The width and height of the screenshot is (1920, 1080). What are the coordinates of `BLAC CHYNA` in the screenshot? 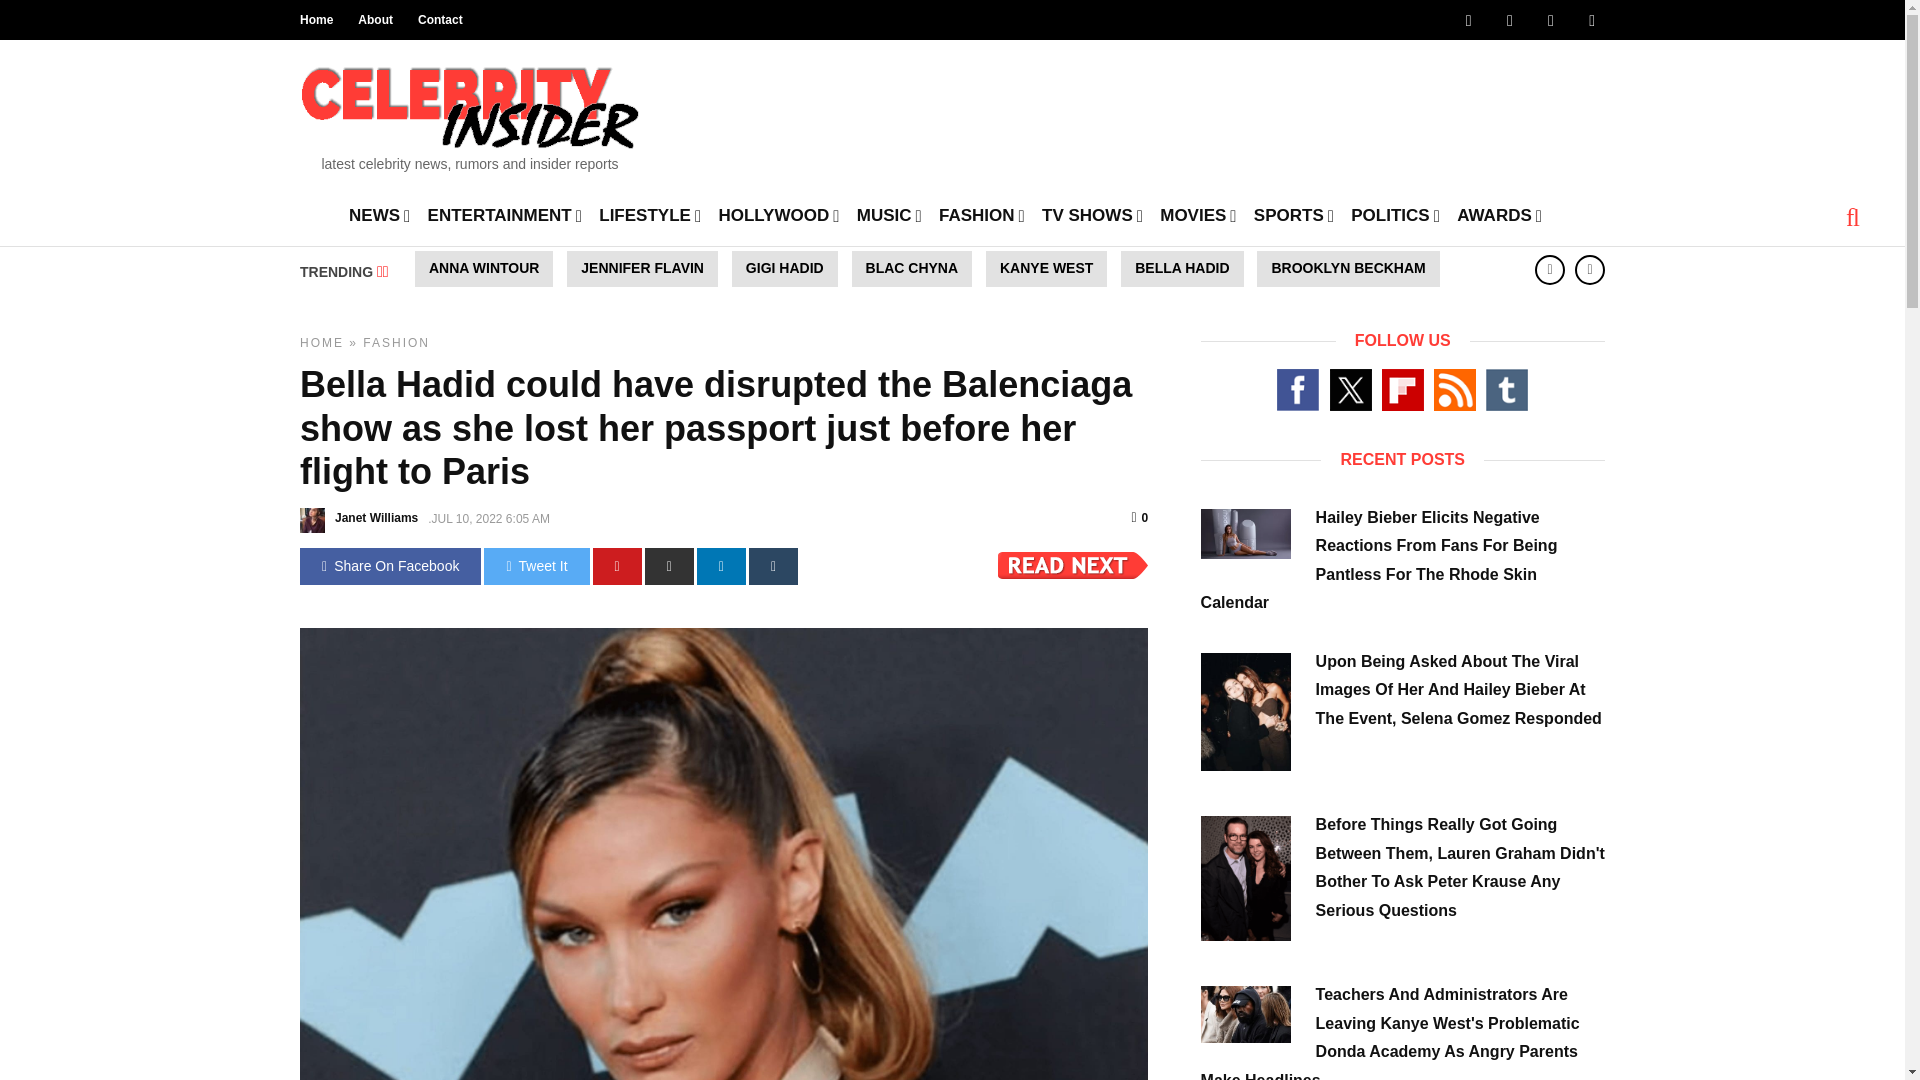 It's located at (912, 268).